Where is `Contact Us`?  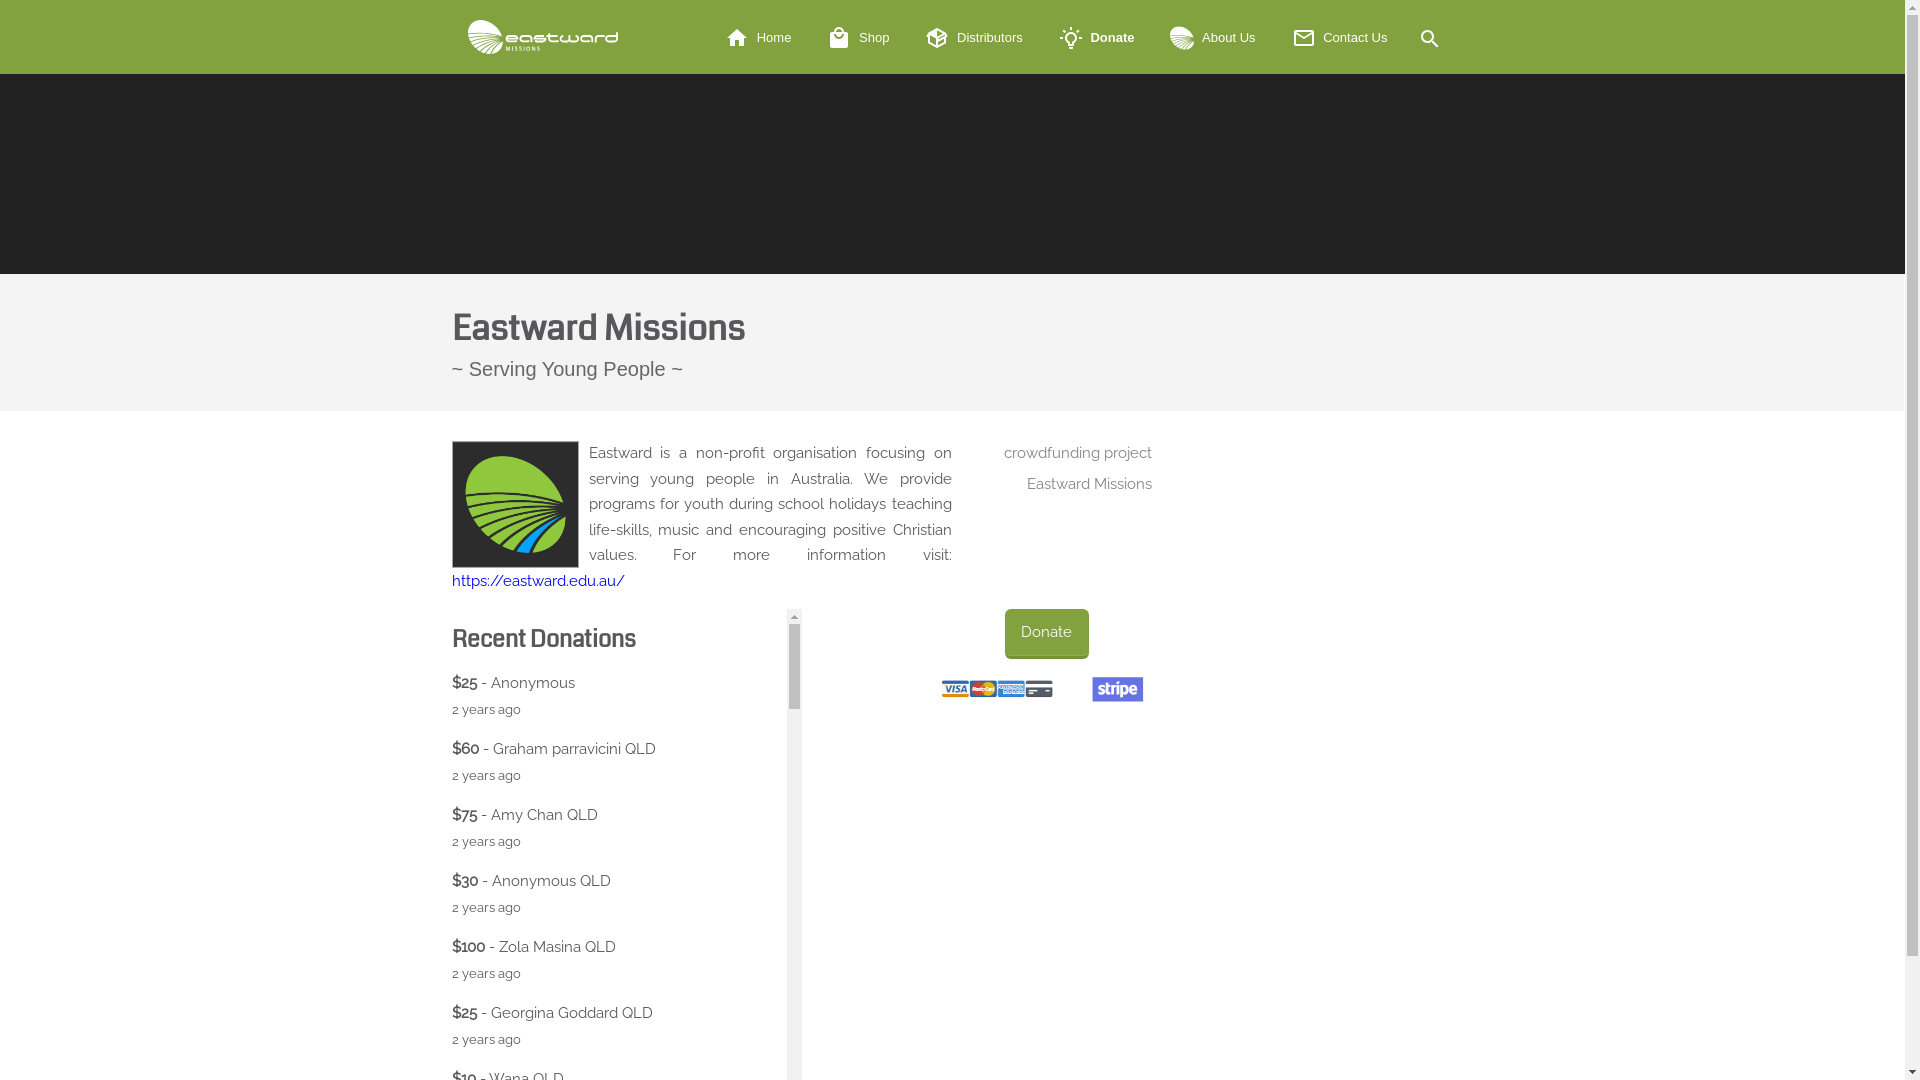 Contact Us is located at coordinates (1340, 38).